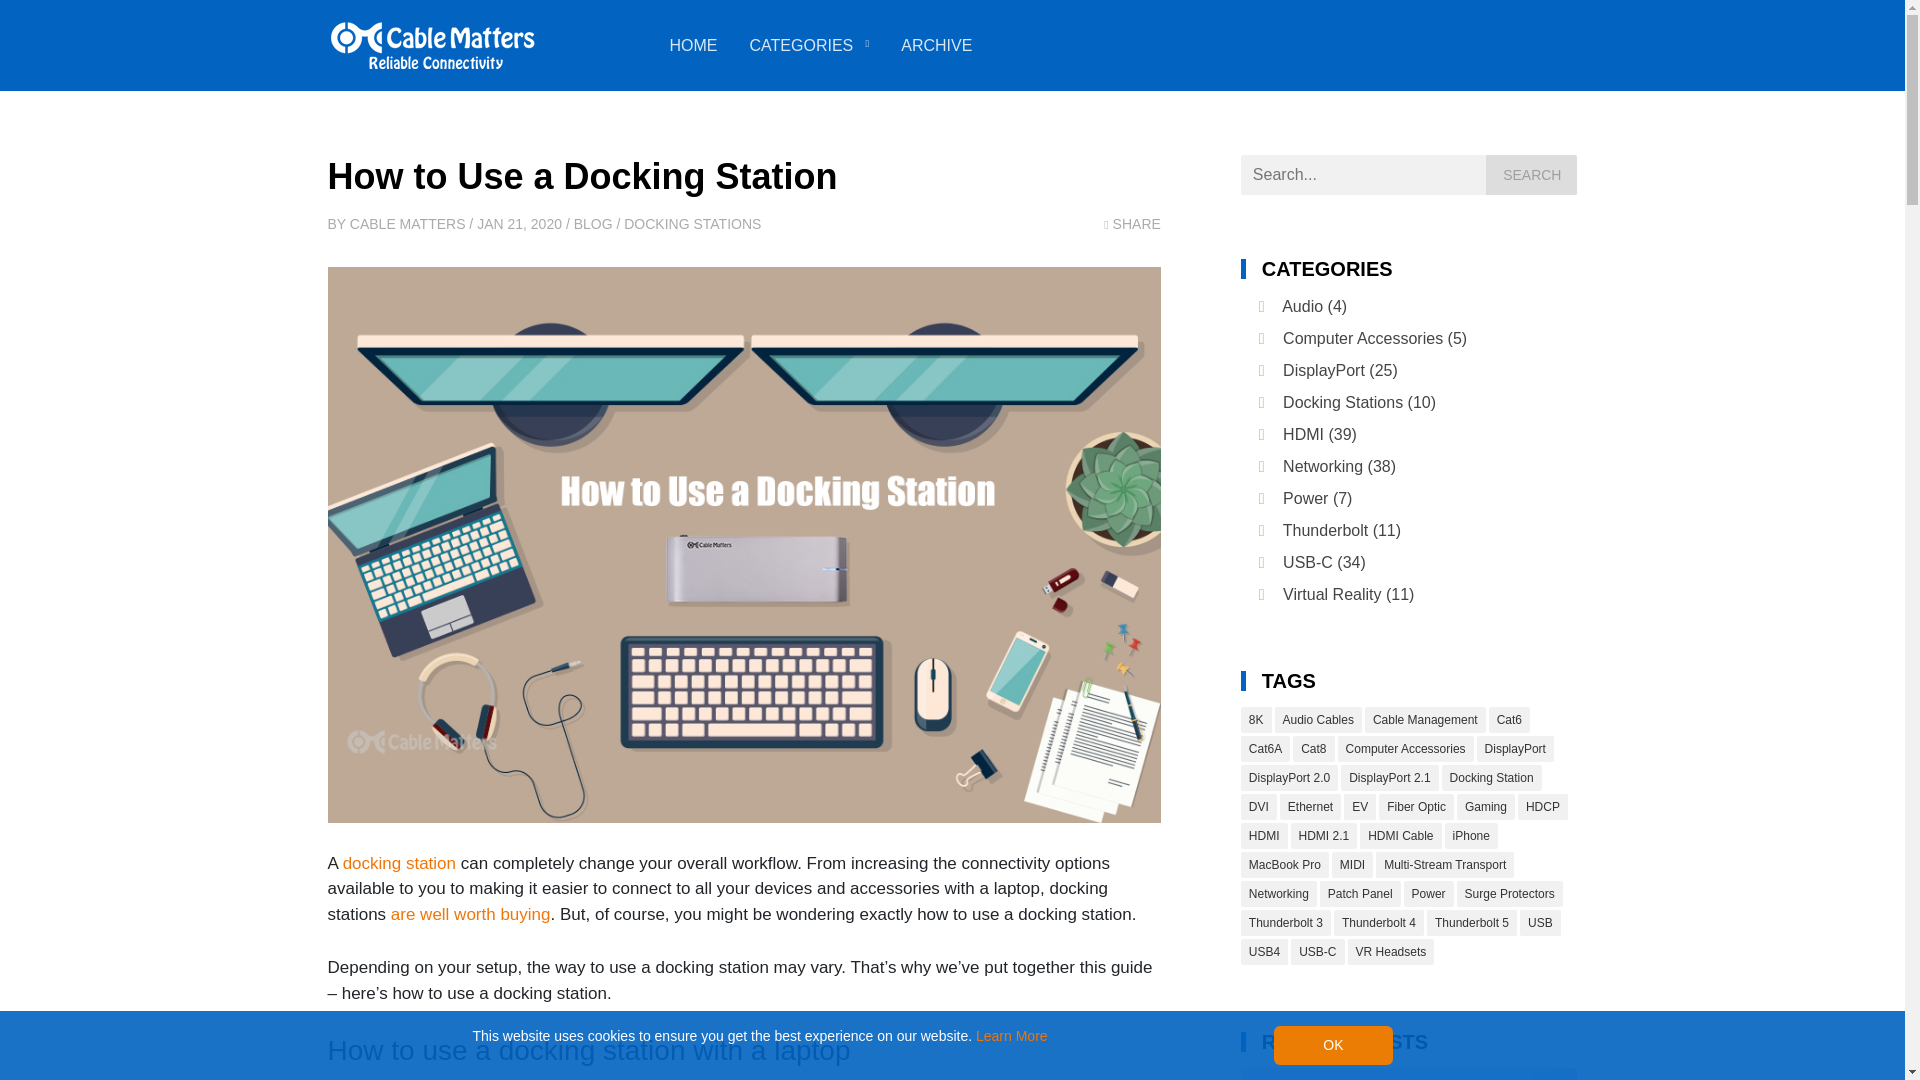 The height and width of the screenshot is (1080, 1920). What do you see at coordinates (1359, 402) in the screenshot?
I see `Category: Docking Stations` at bounding box center [1359, 402].